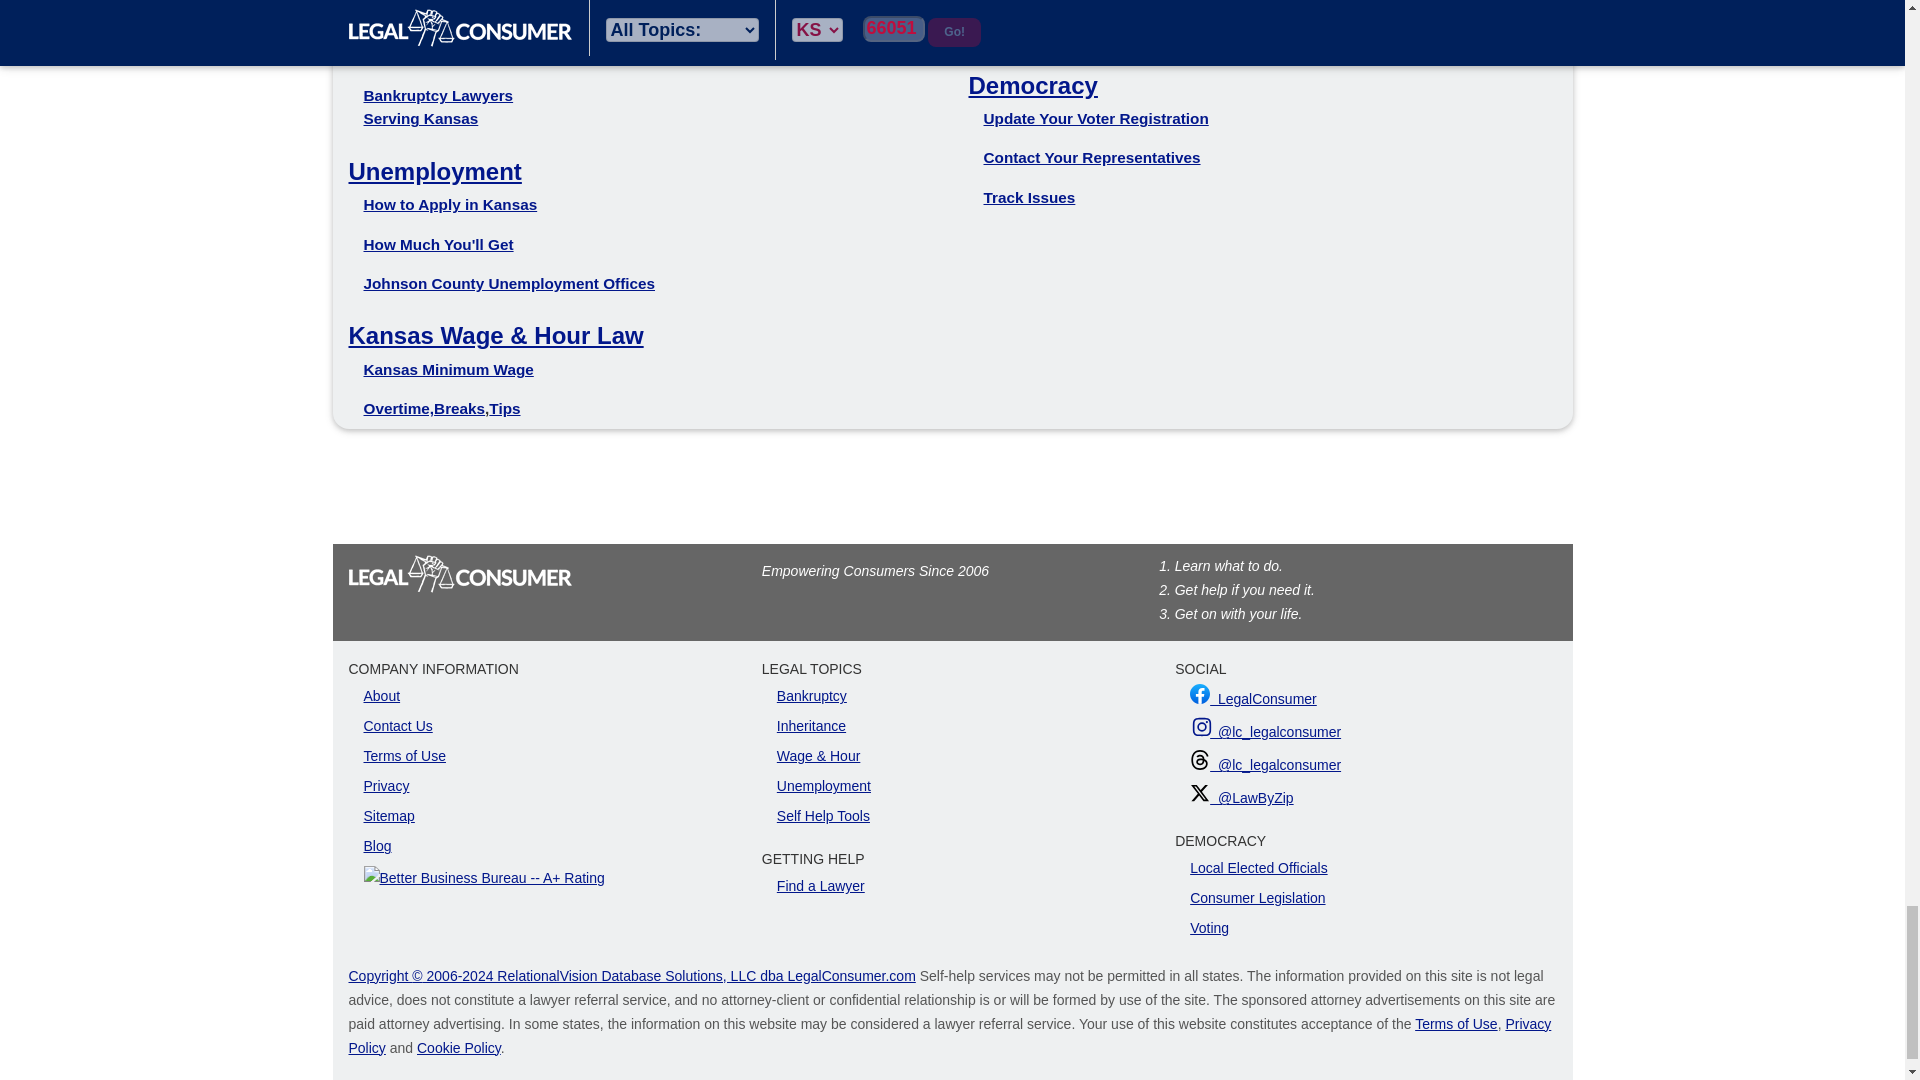  What do you see at coordinates (454, 32) in the screenshot?
I see `Johnson County Bankruptcy Court Information` at bounding box center [454, 32].